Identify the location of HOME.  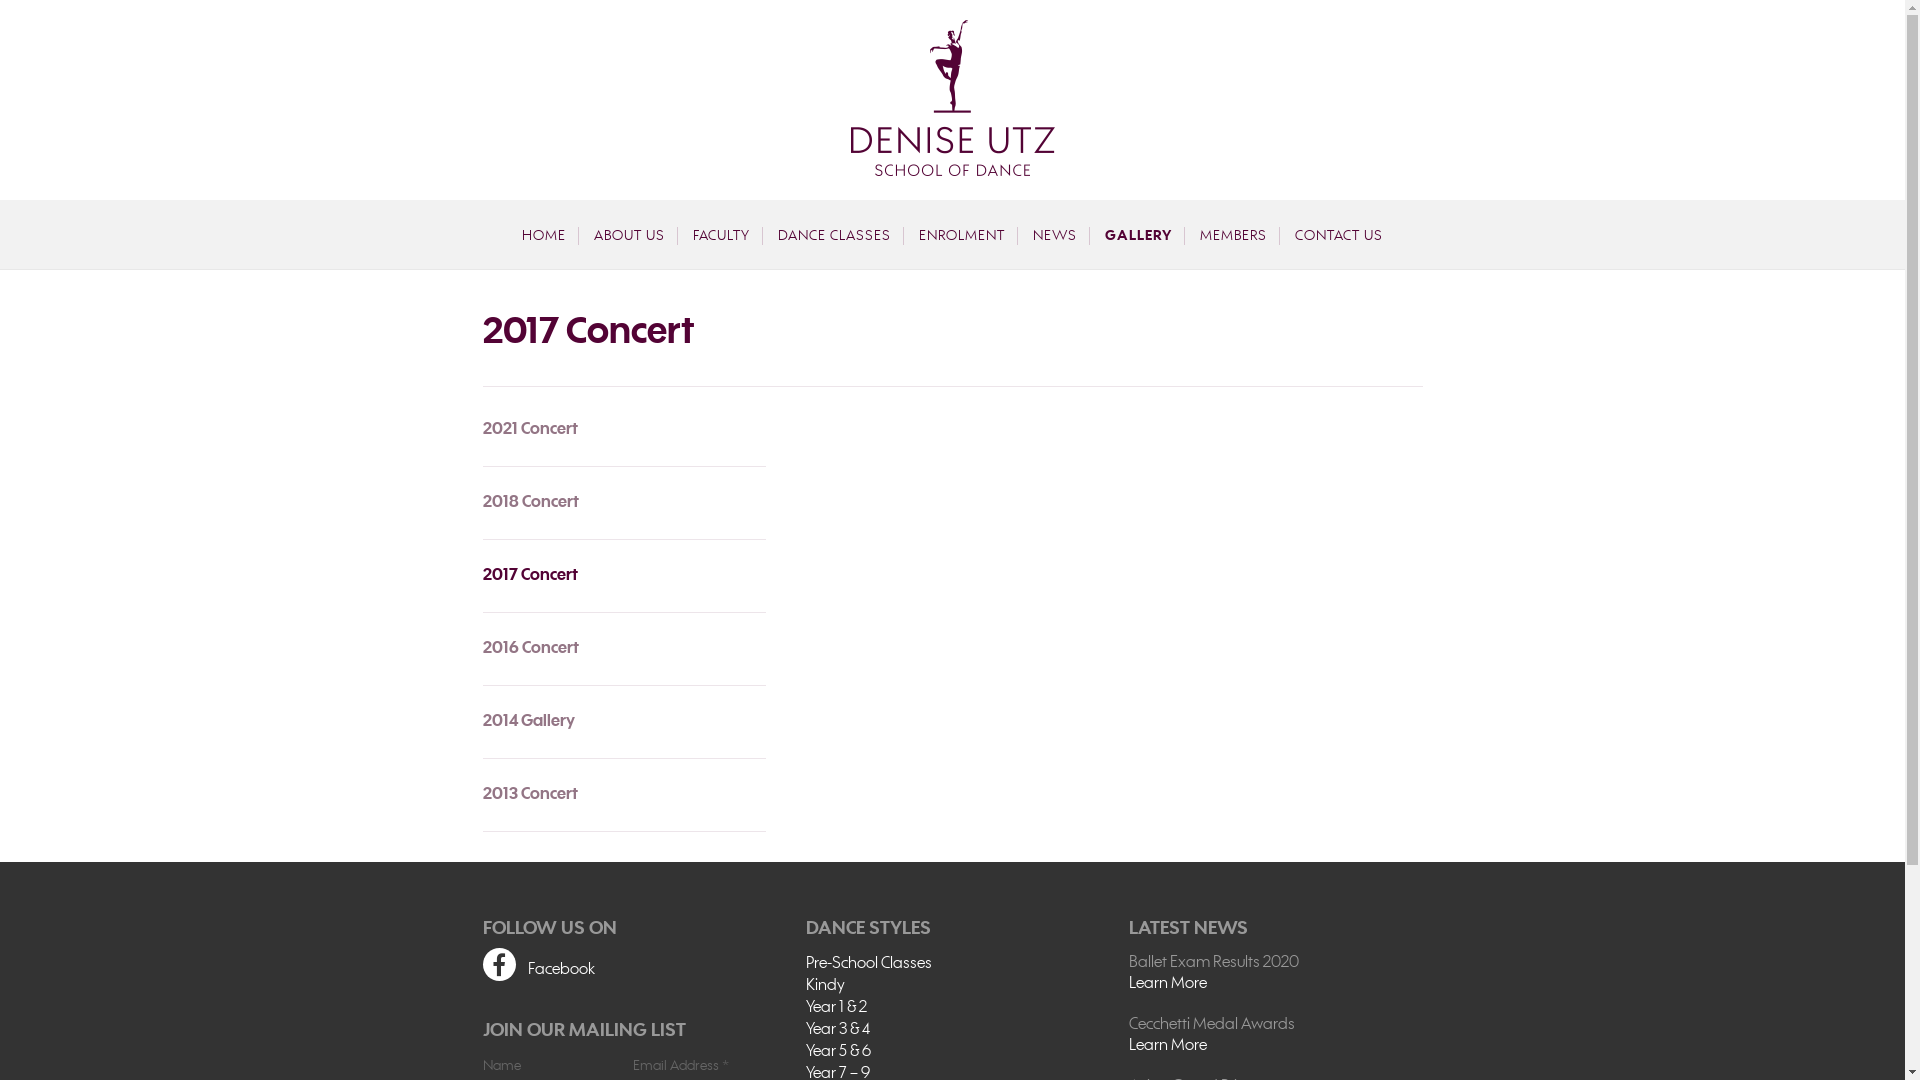
(544, 236).